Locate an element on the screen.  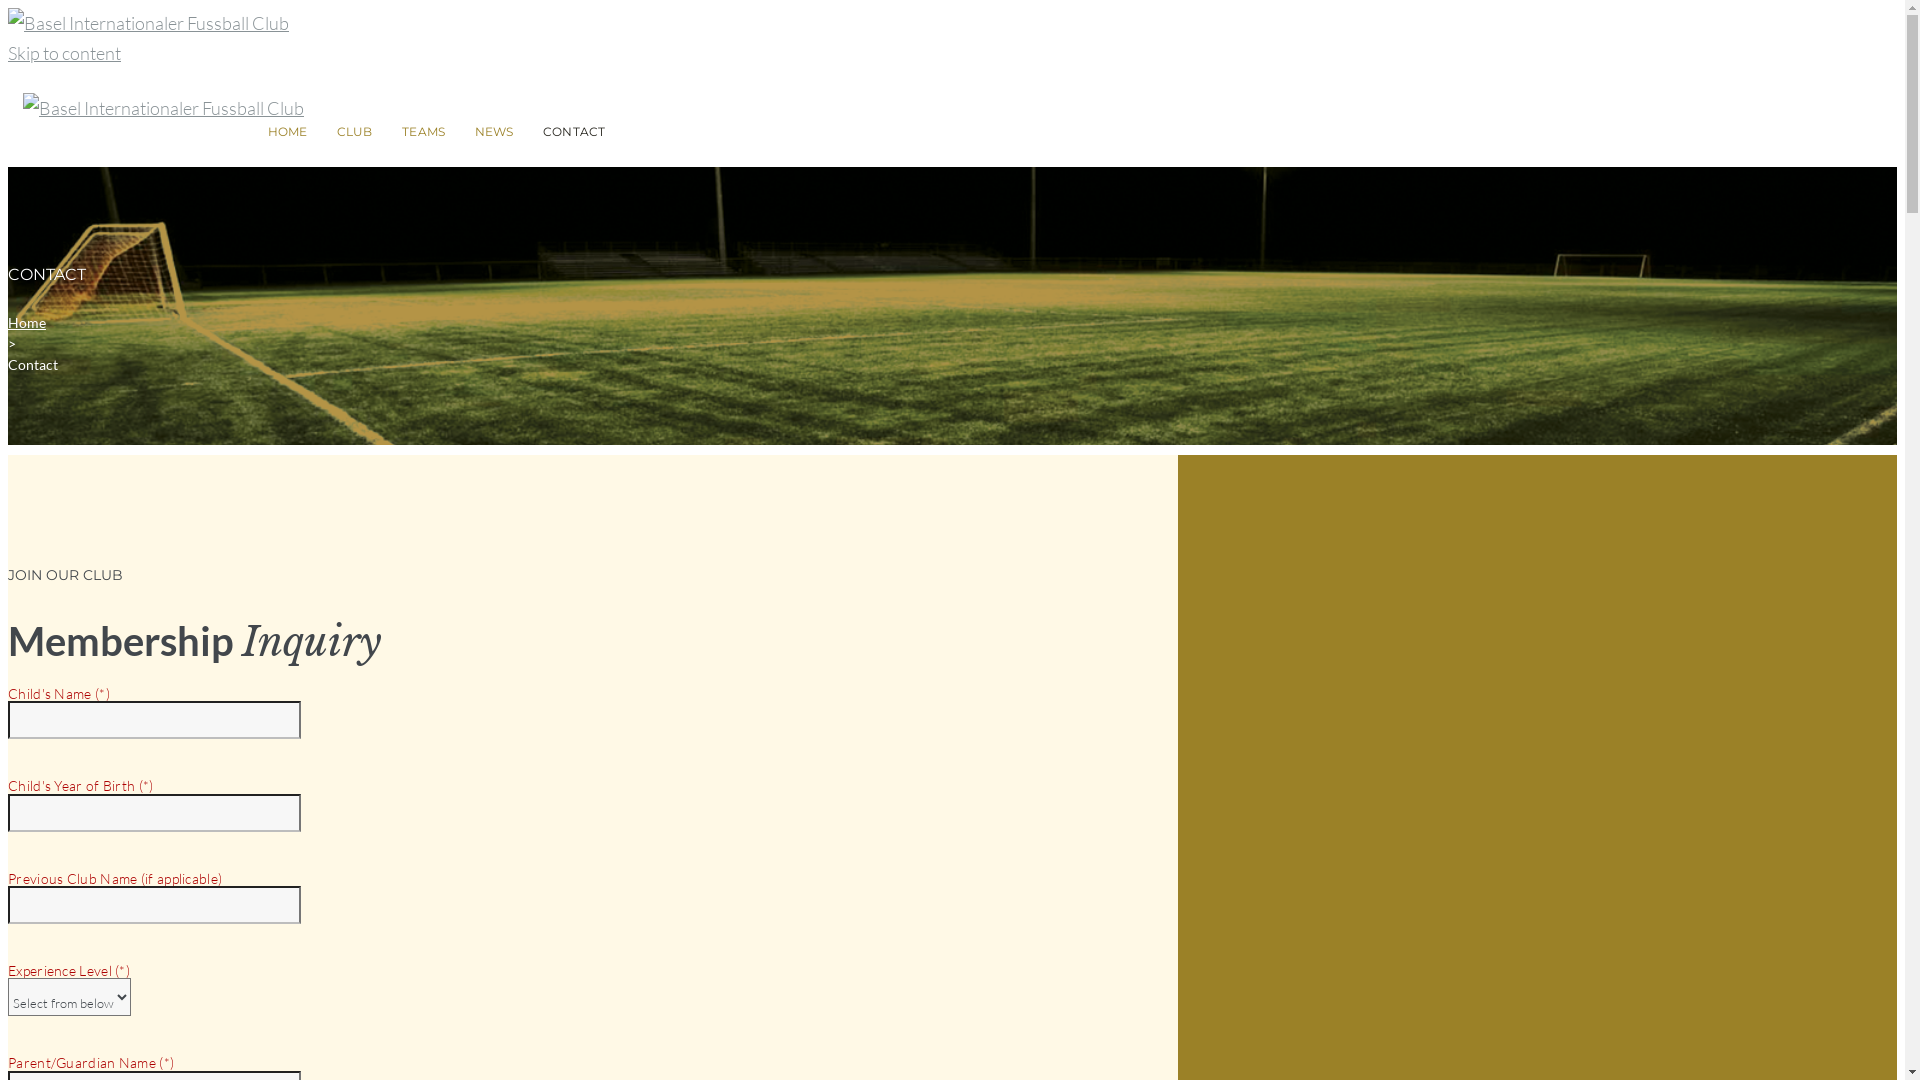
CONTACT is located at coordinates (574, 132).